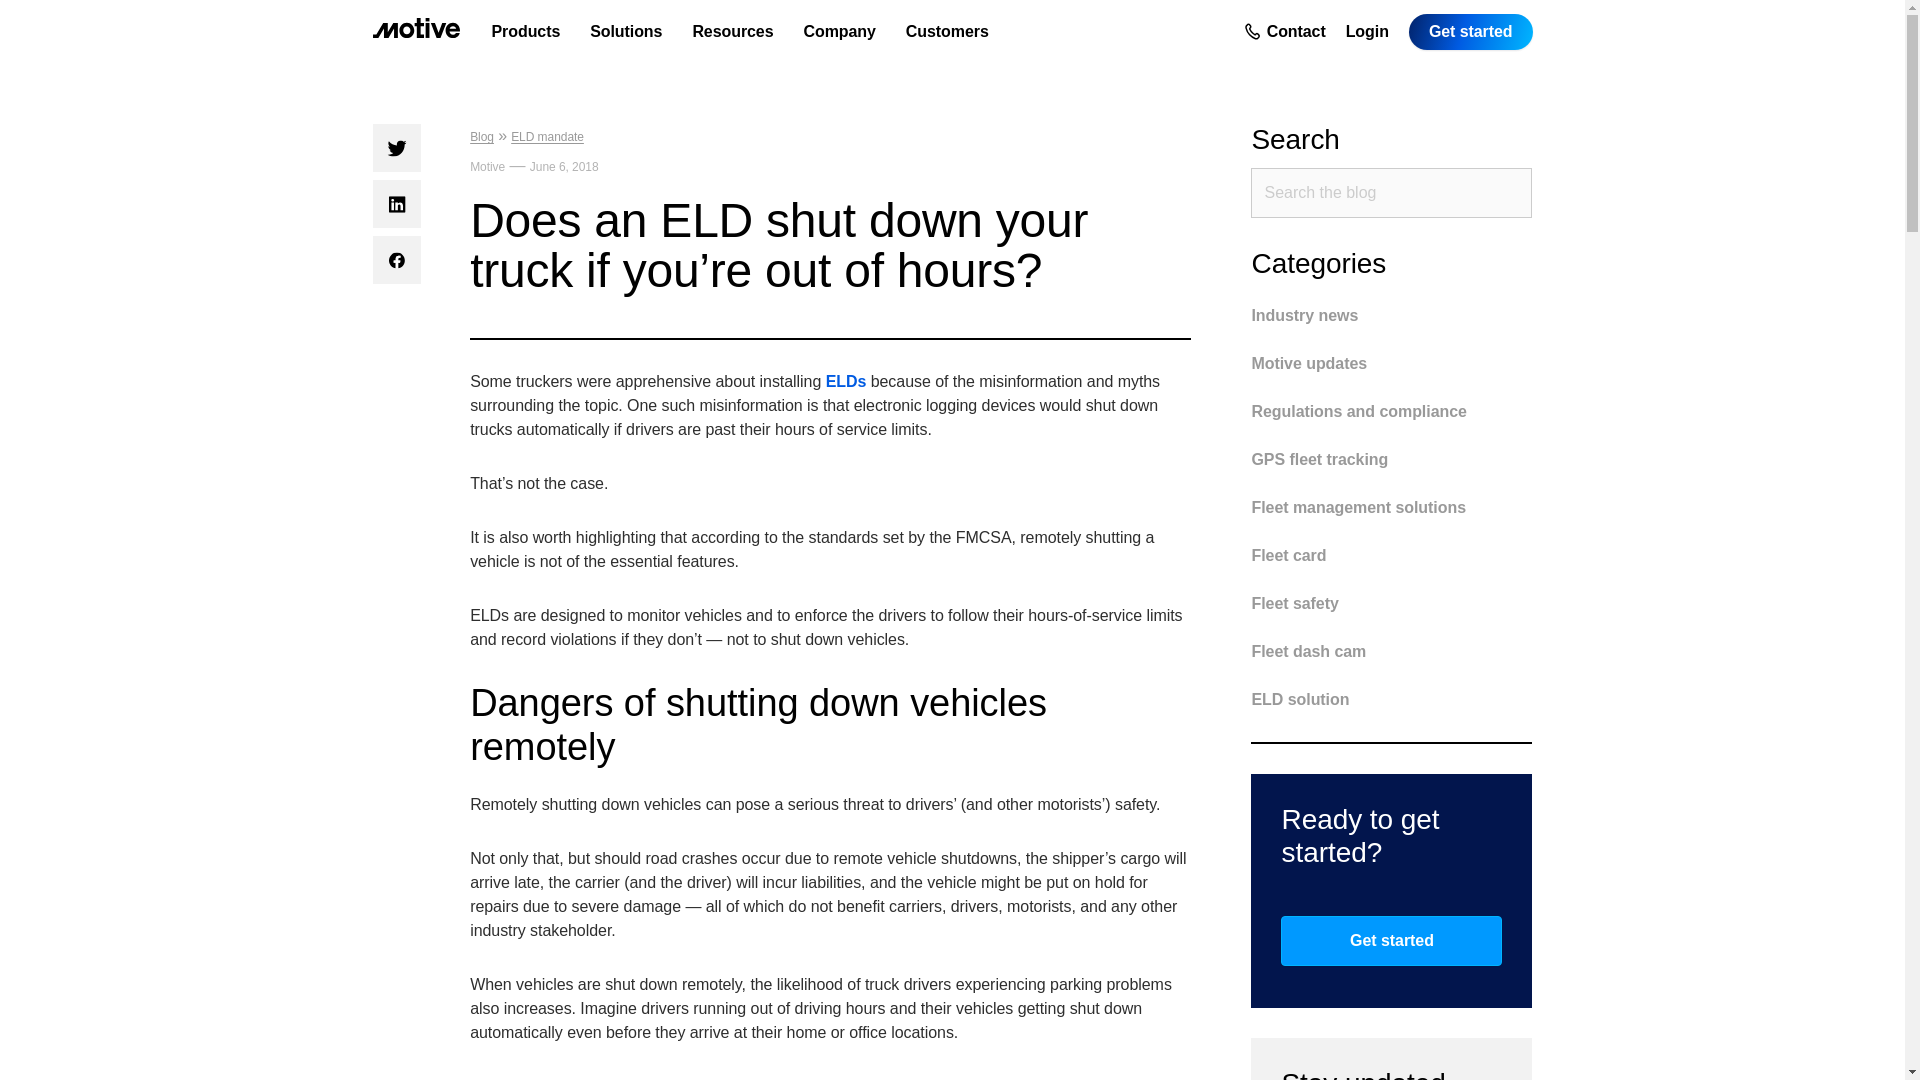  I want to click on share to LinkedIn, so click(396, 204).